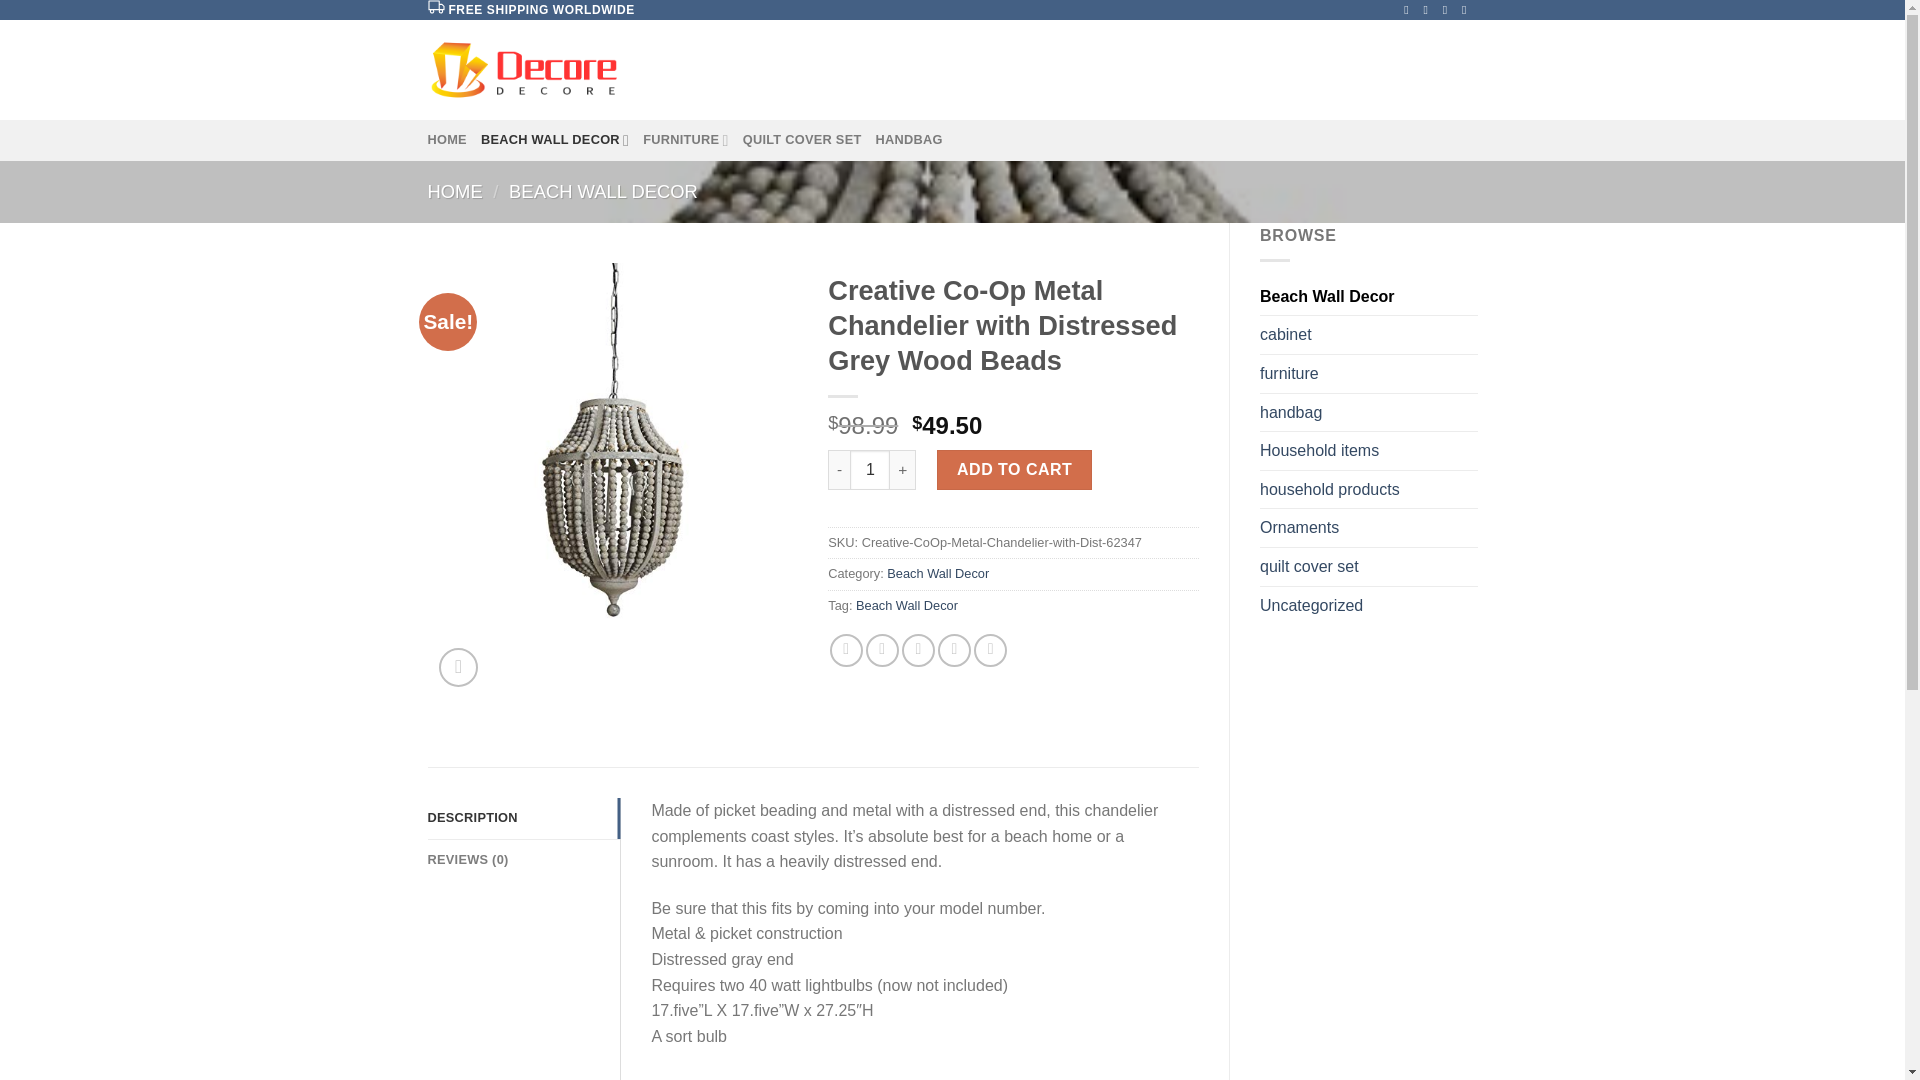 This screenshot has height=1080, width=1920. I want to click on HOME, so click(447, 139).